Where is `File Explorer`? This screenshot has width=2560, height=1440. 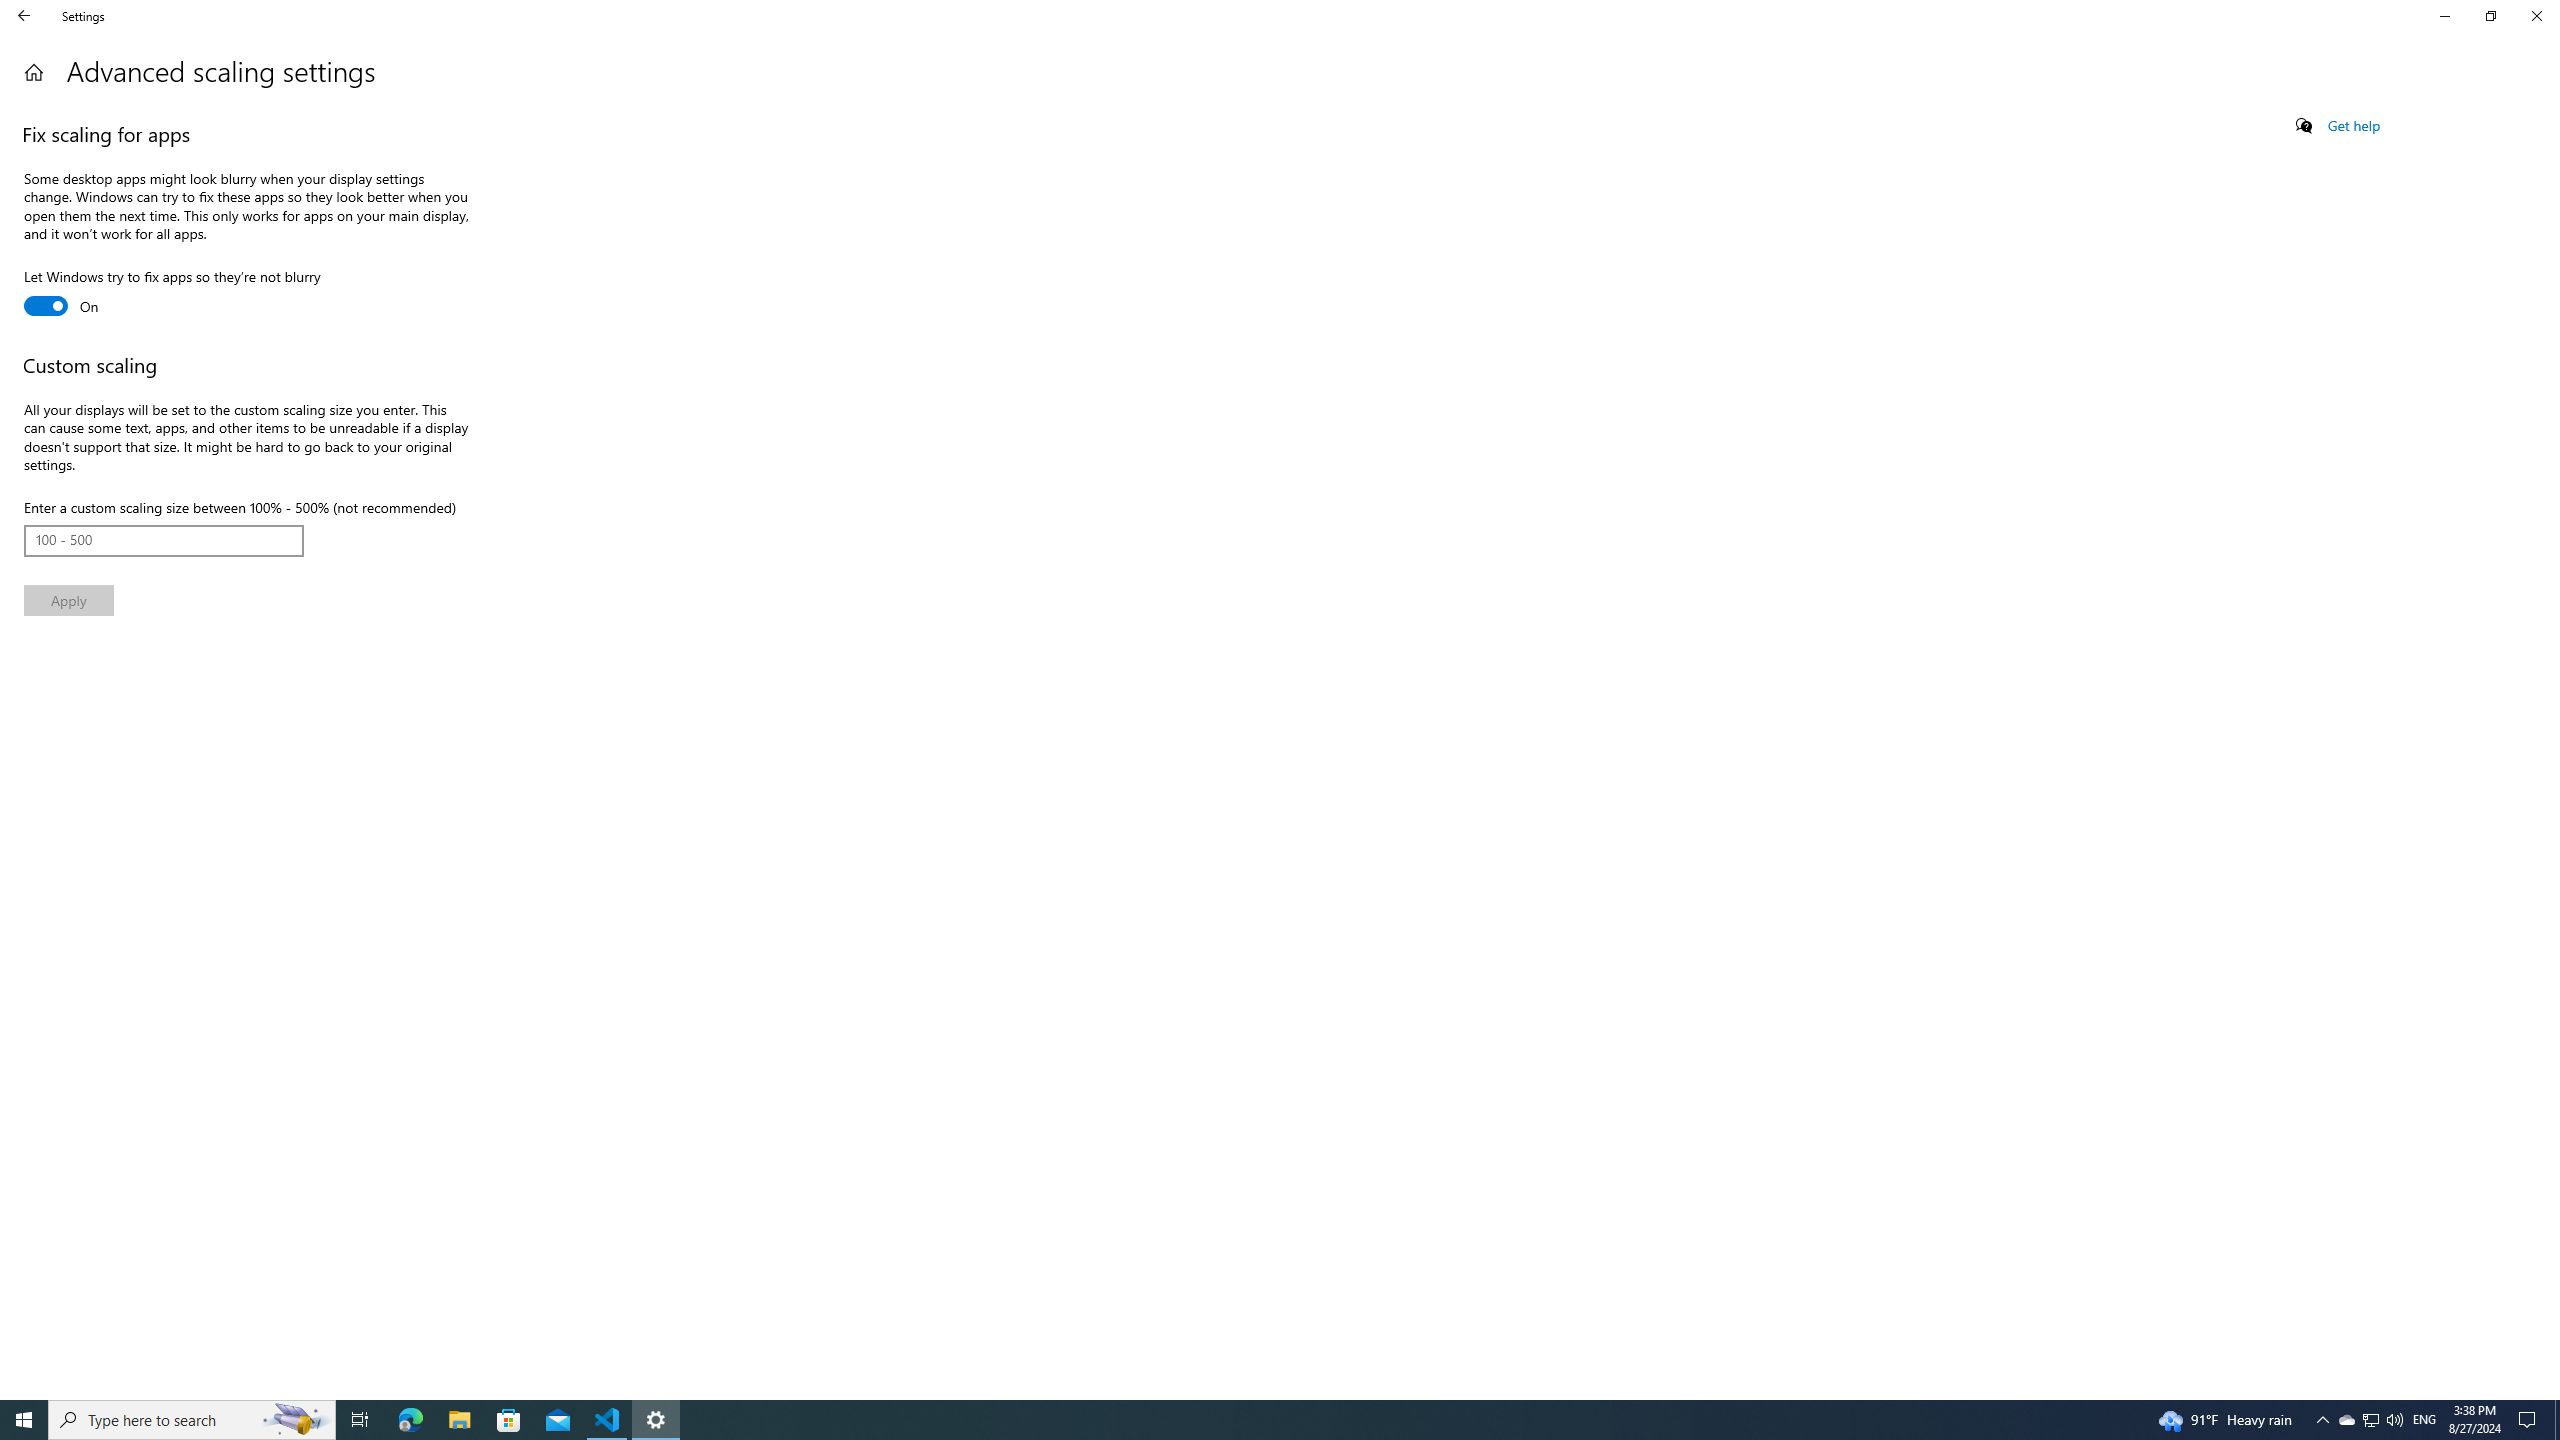 File Explorer is located at coordinates (459, 1420).